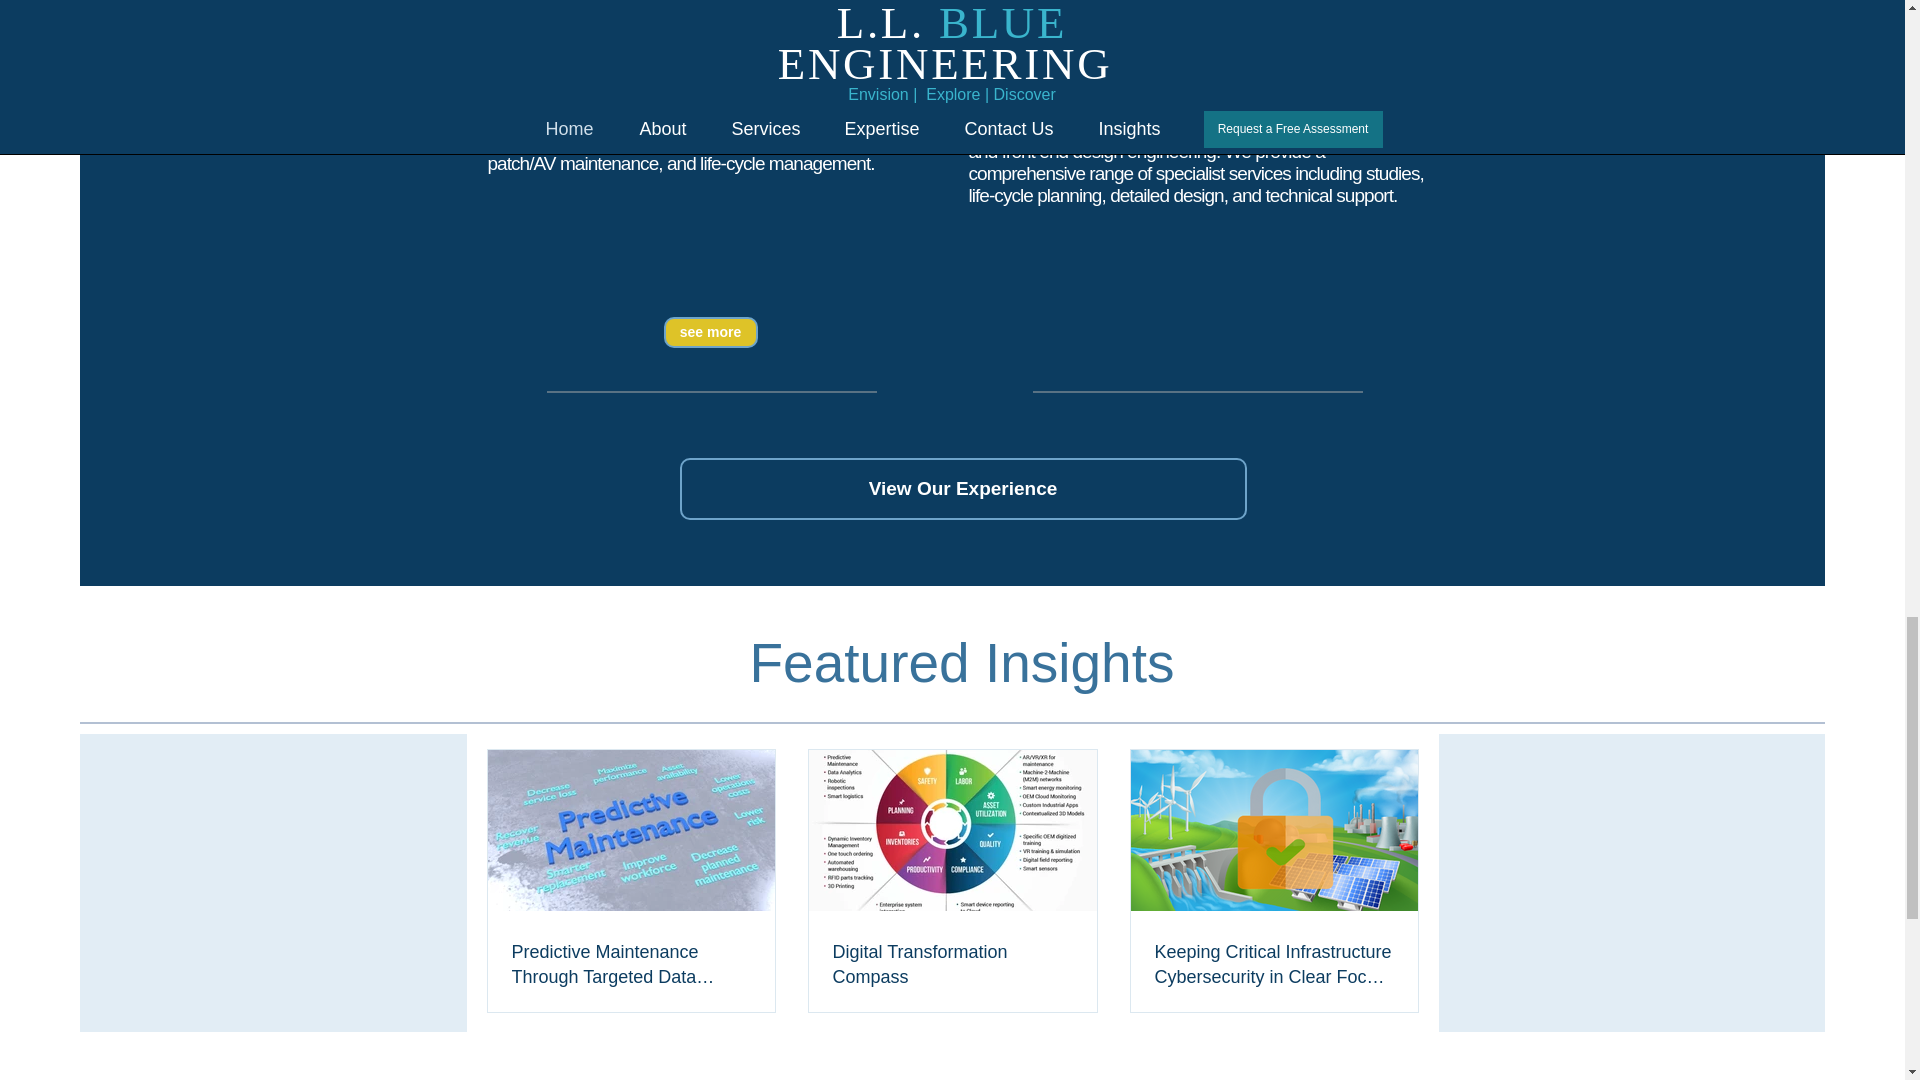 This screenshot has height=1080, width=1920. Describe the element at coordinates (962, 488) in the screenshot. I see `View Our Experience` at that location.